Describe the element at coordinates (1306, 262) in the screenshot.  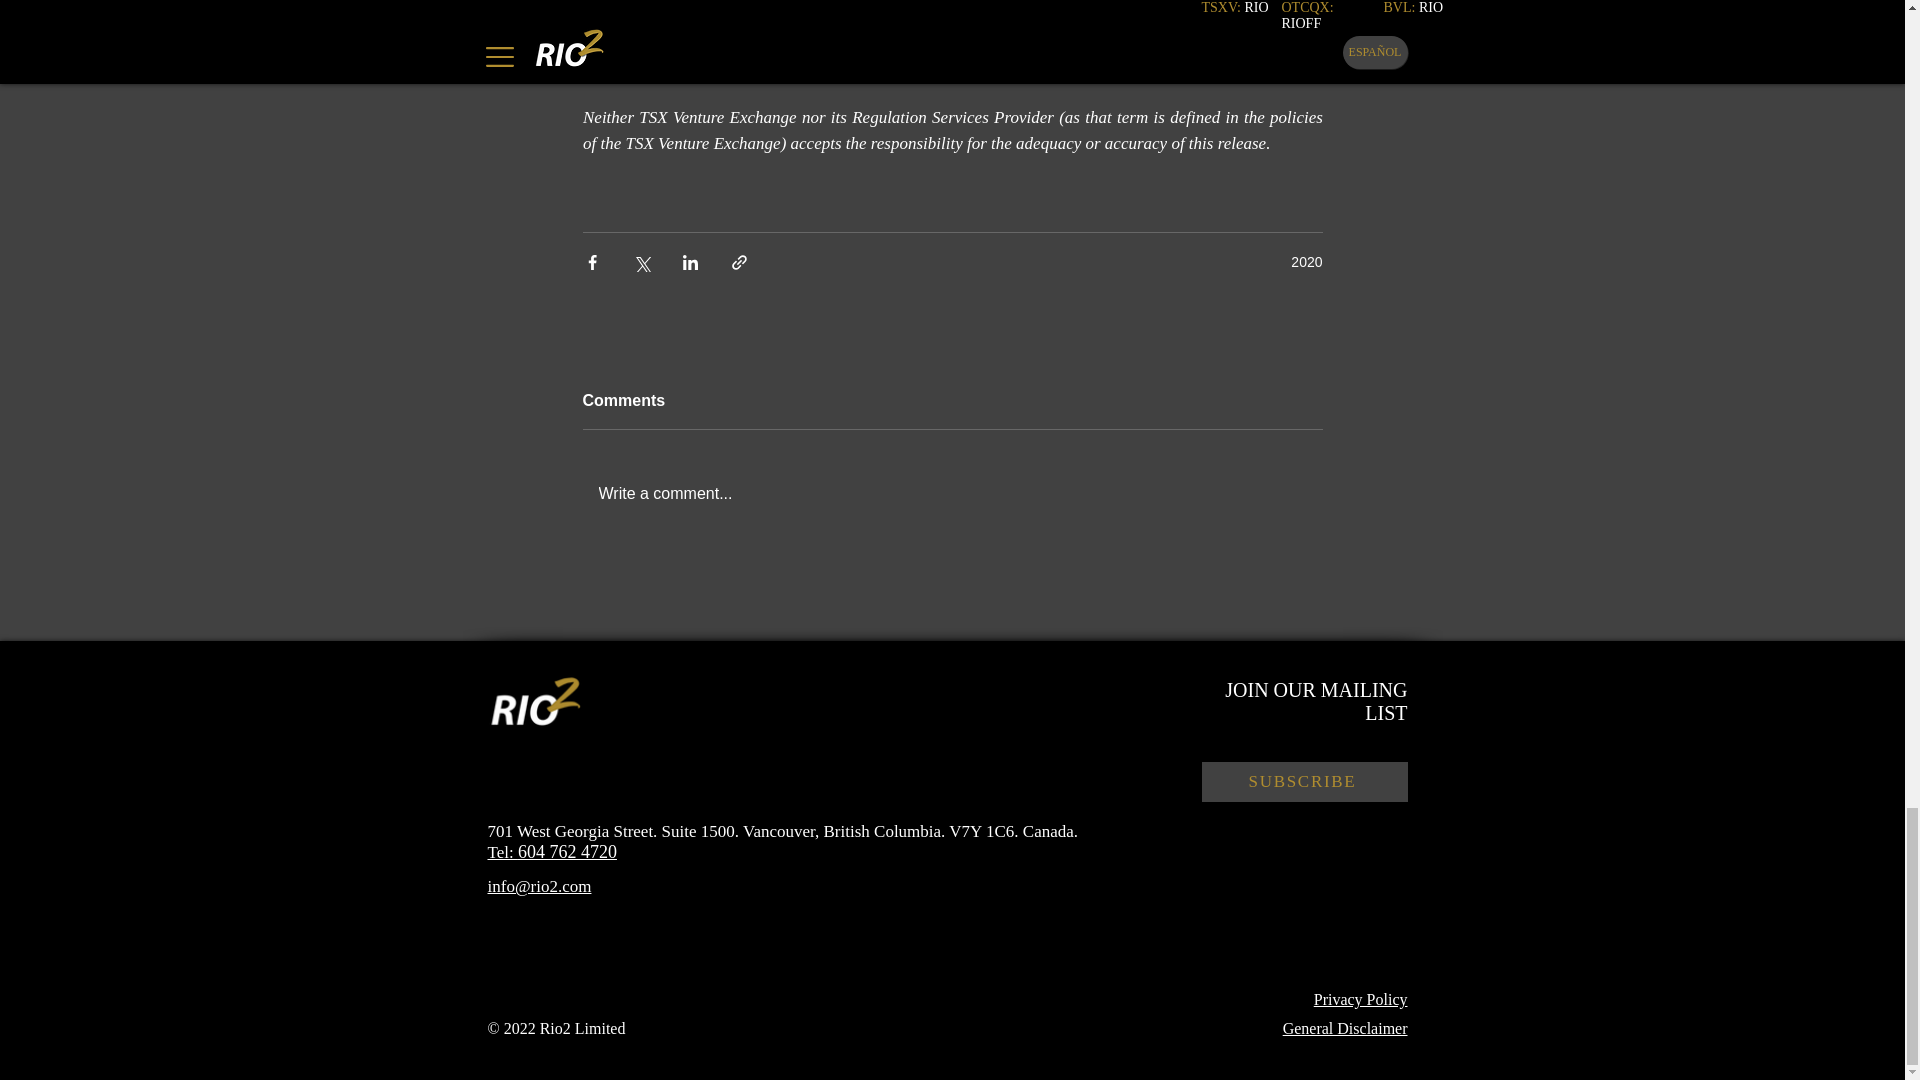
I see `2020` at that location.